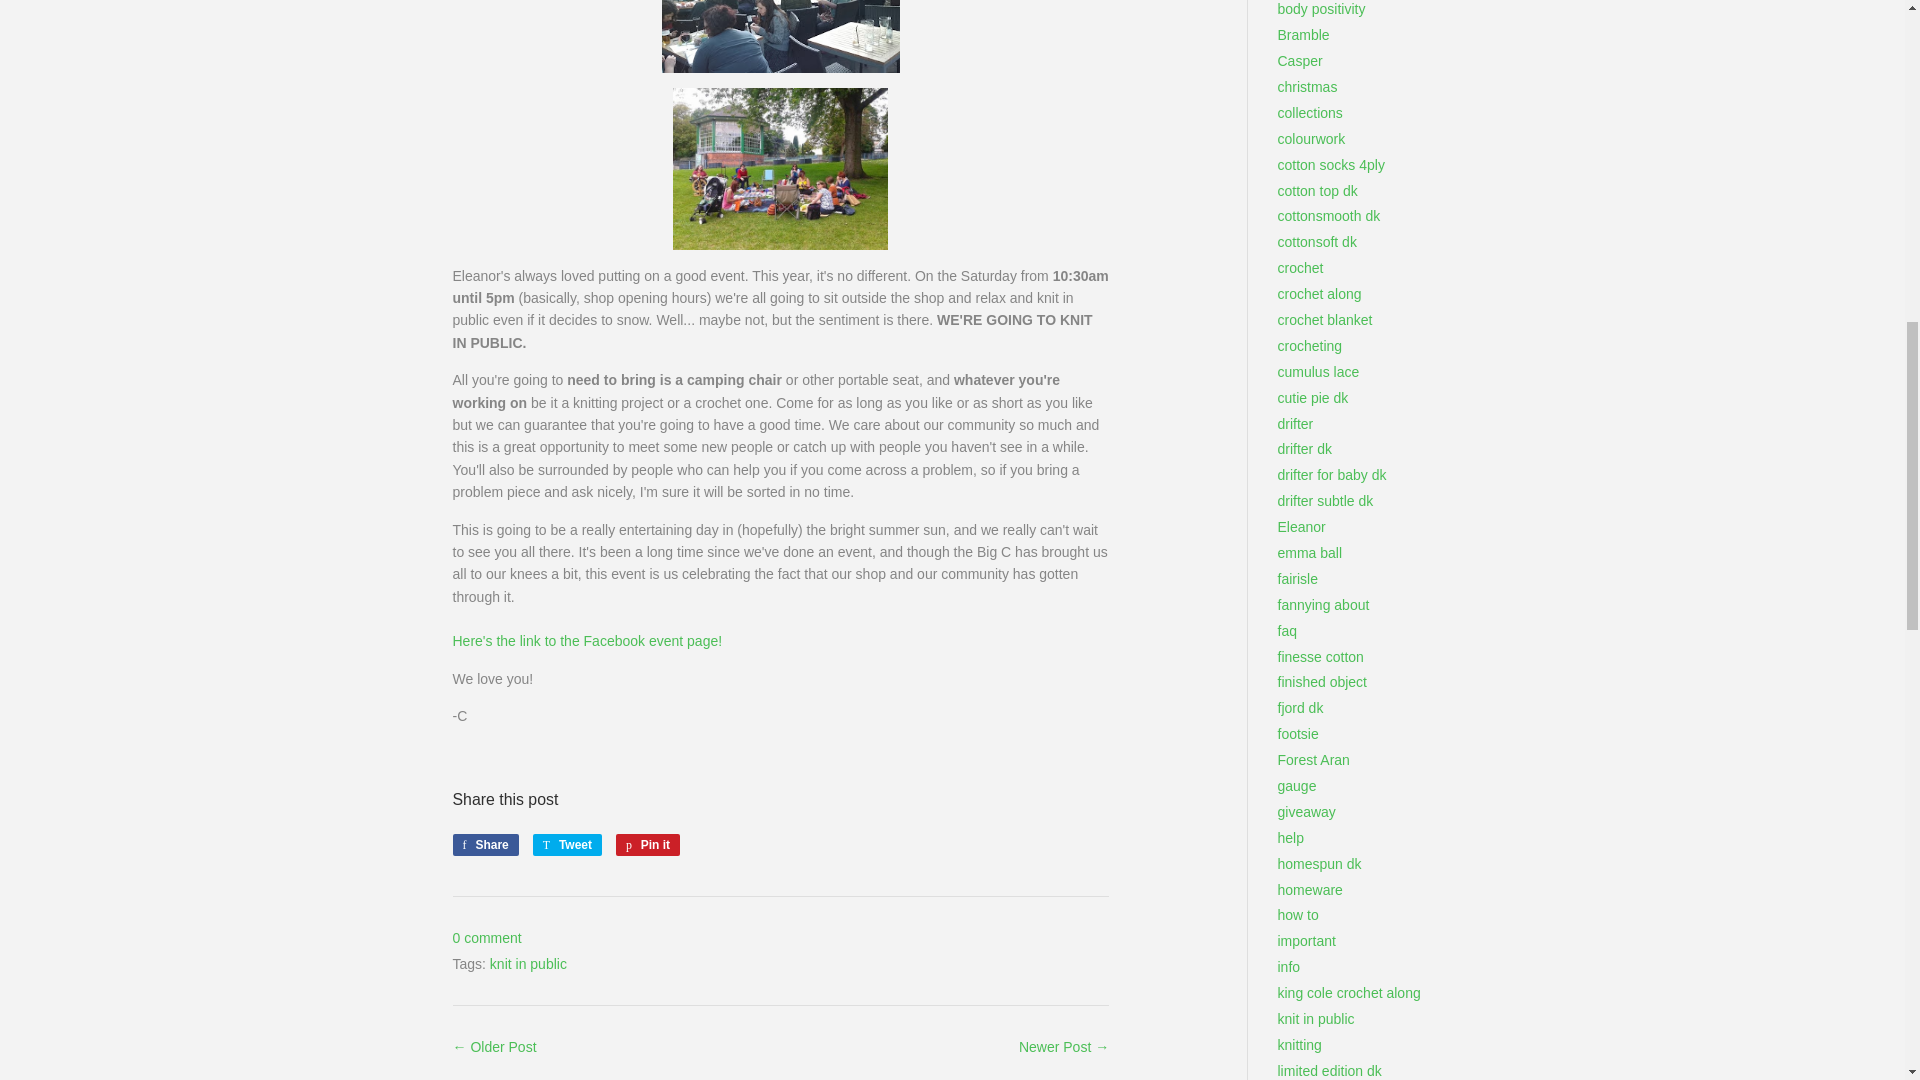 This screenshot has height=1080, width=1920. What do you see at coordinates (568, 844) in the screenshot?
I see `Tweet on Twitter` at bounding box center [568, 844].